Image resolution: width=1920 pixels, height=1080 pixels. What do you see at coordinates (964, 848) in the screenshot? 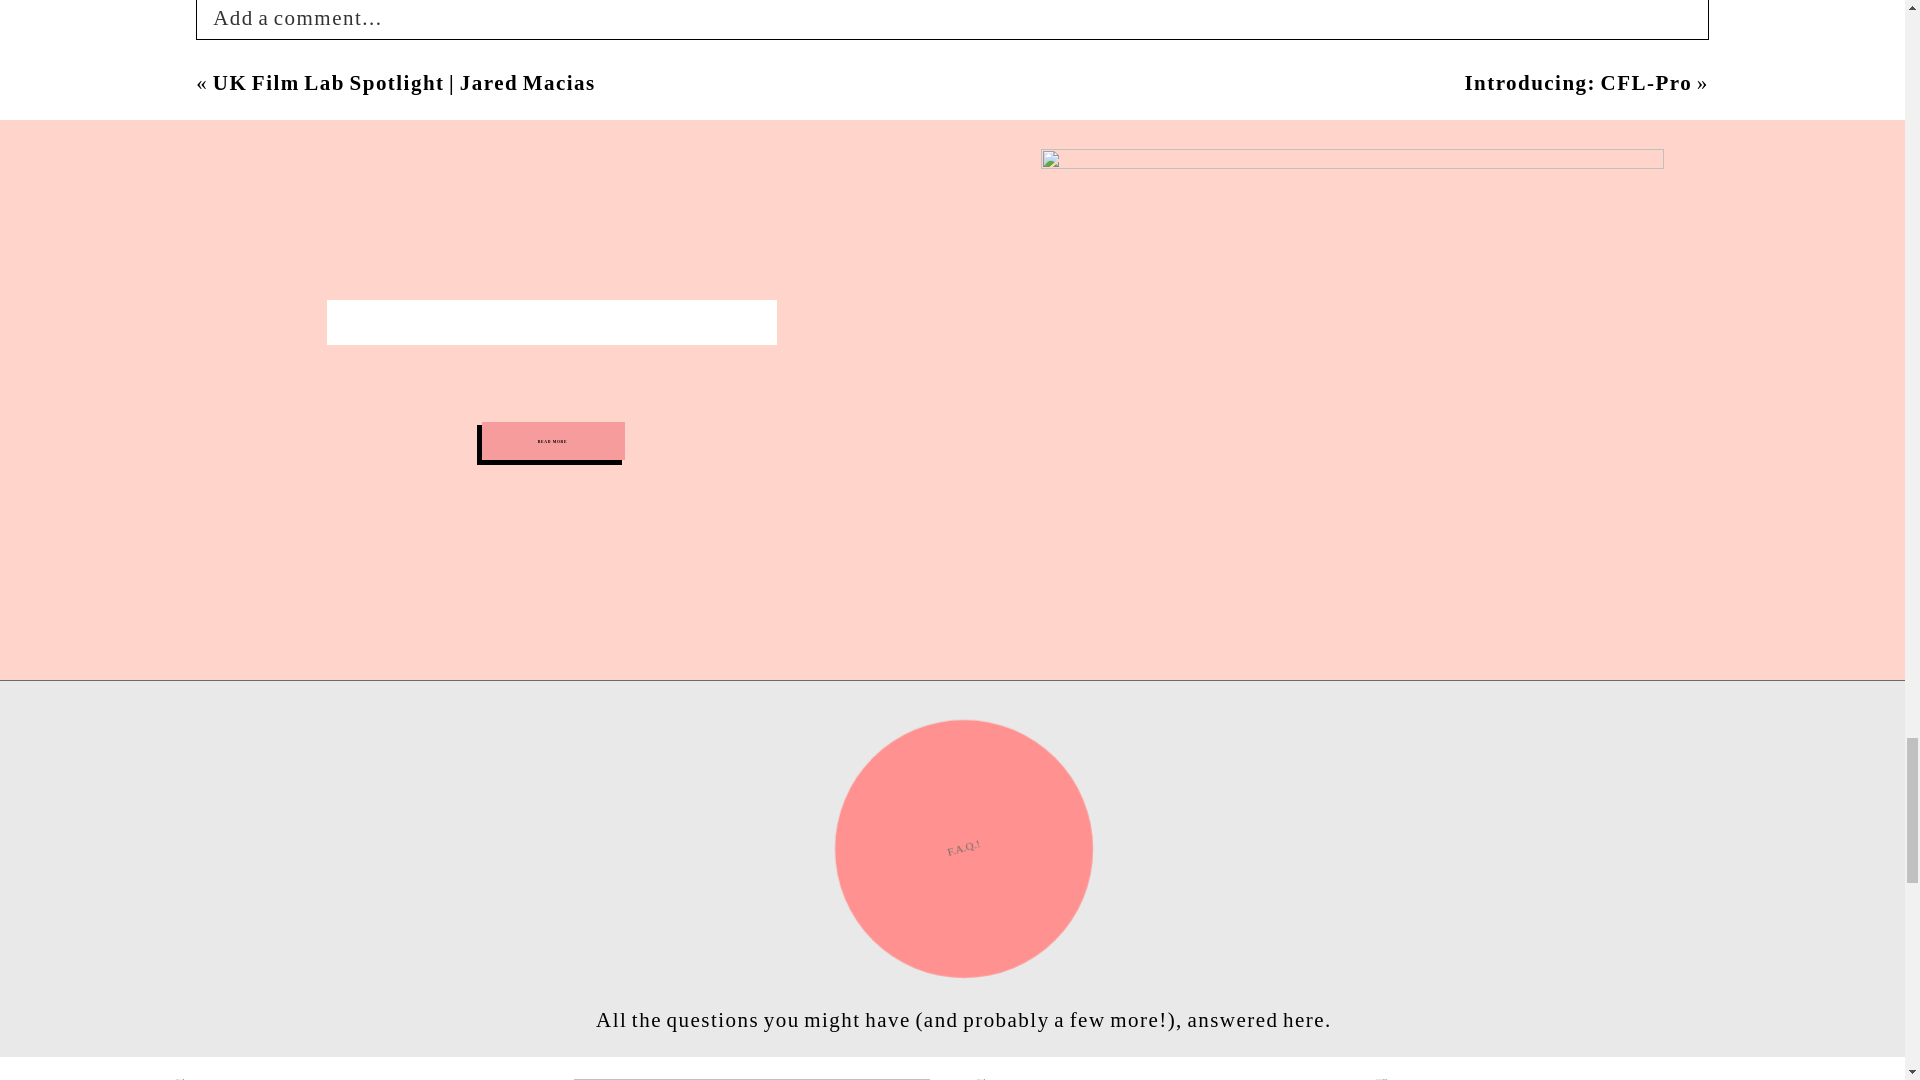
I see `F.A.Q.!` at bounding box center [964, 848].